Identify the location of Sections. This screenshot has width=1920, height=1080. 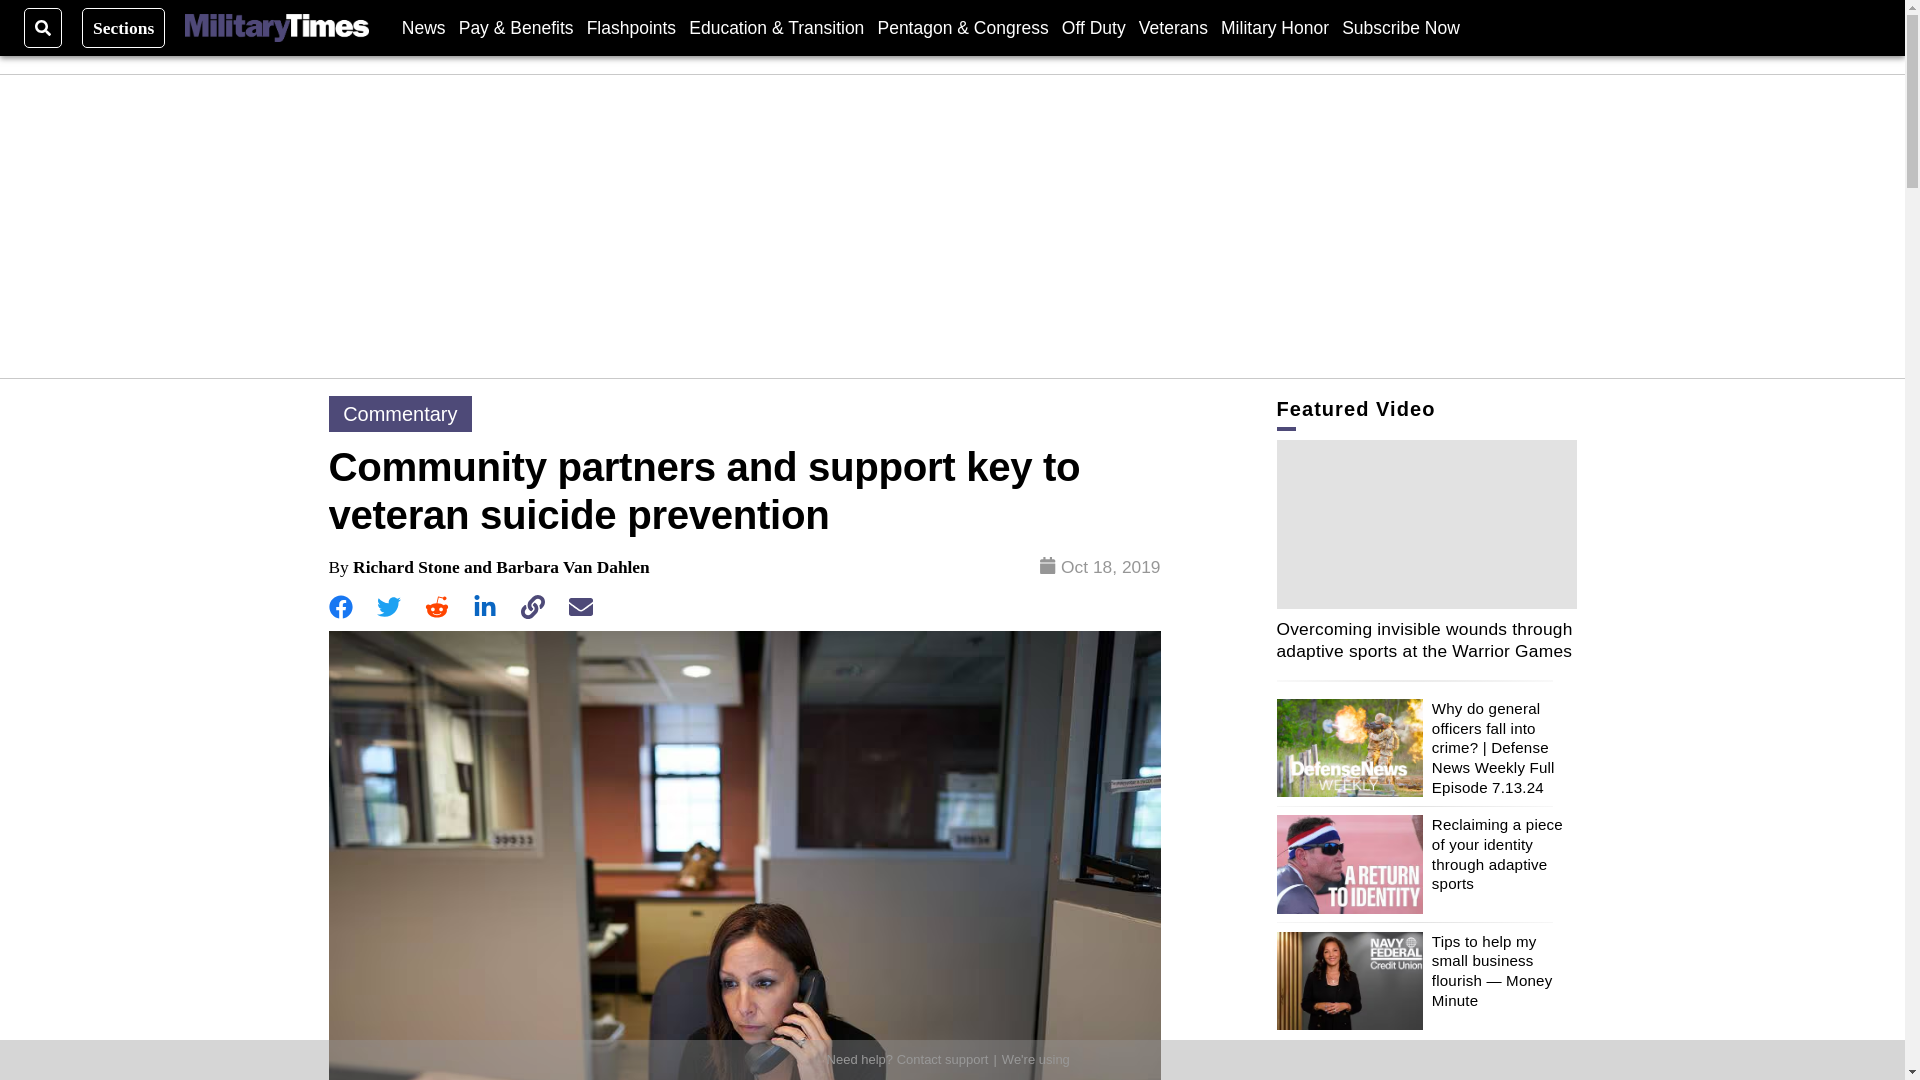
(124, 27).